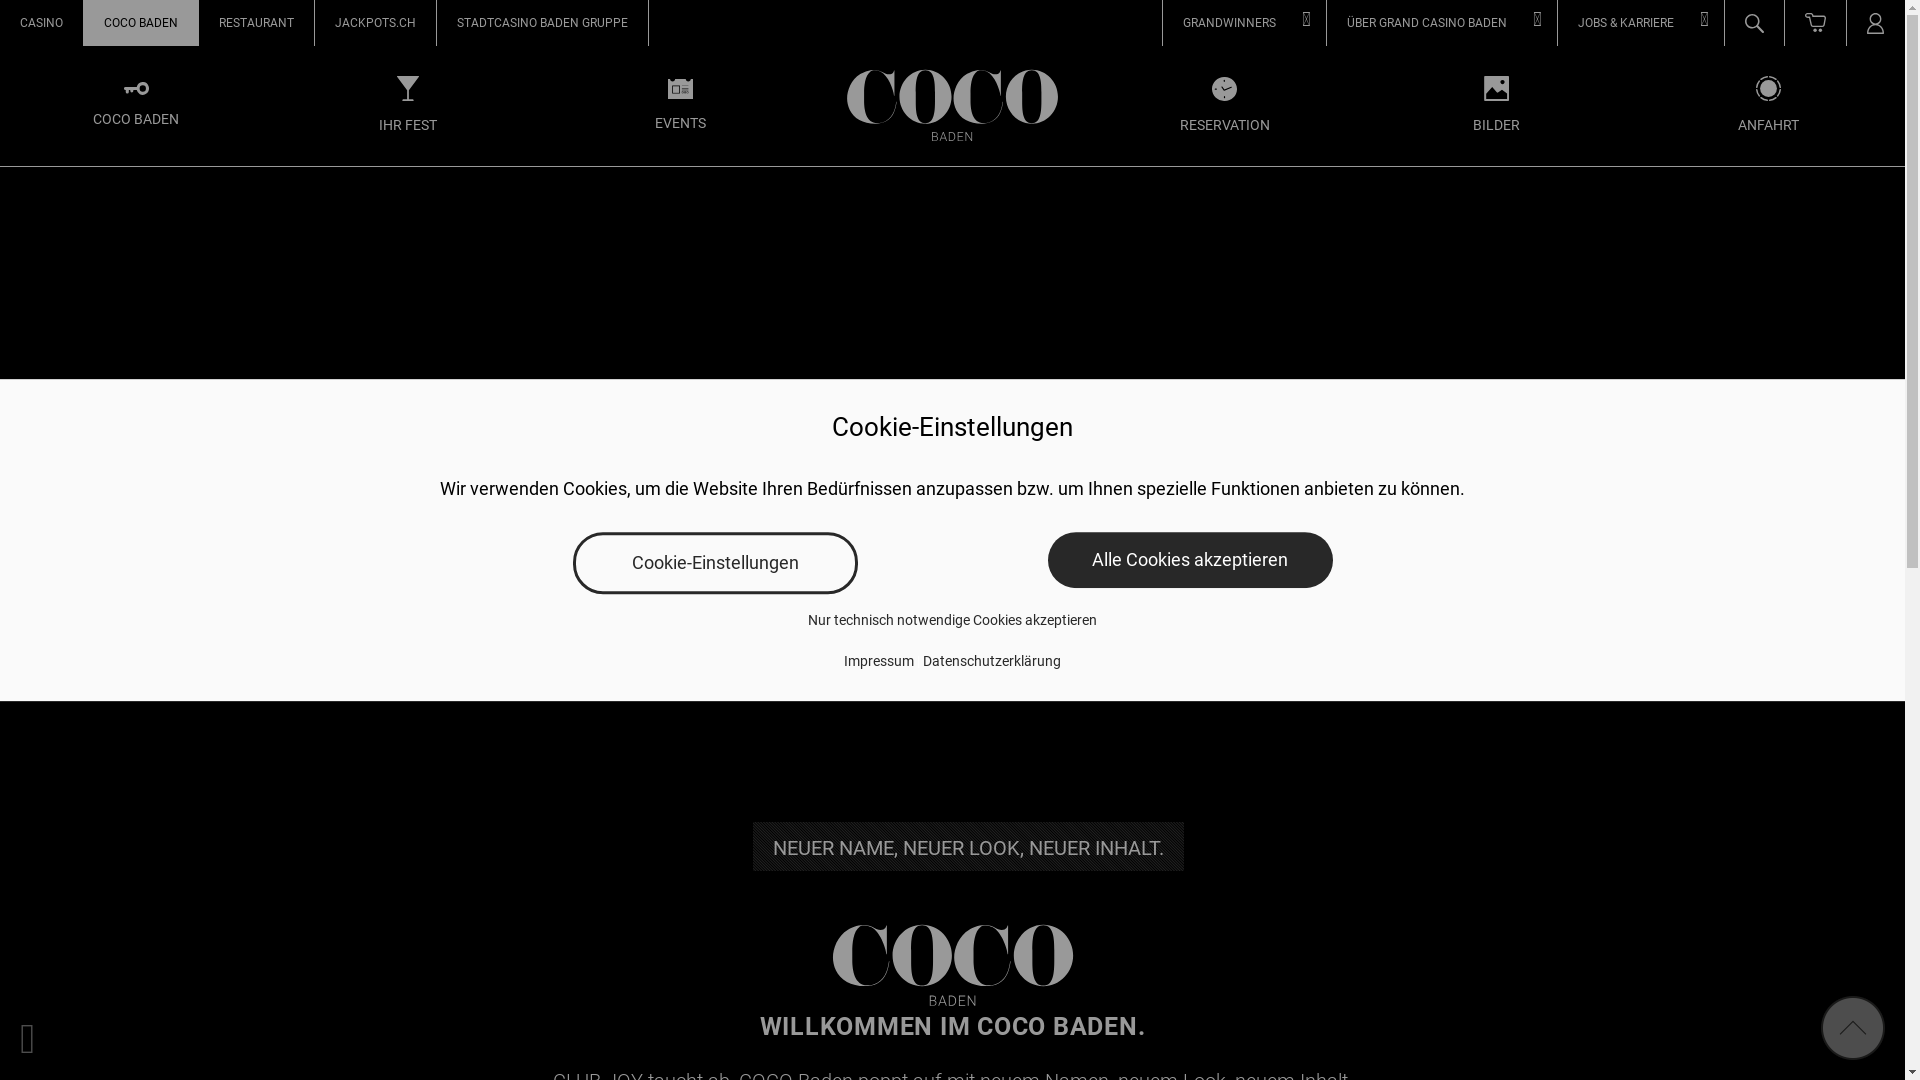  I want to click on Impressum, so click(880, 661).